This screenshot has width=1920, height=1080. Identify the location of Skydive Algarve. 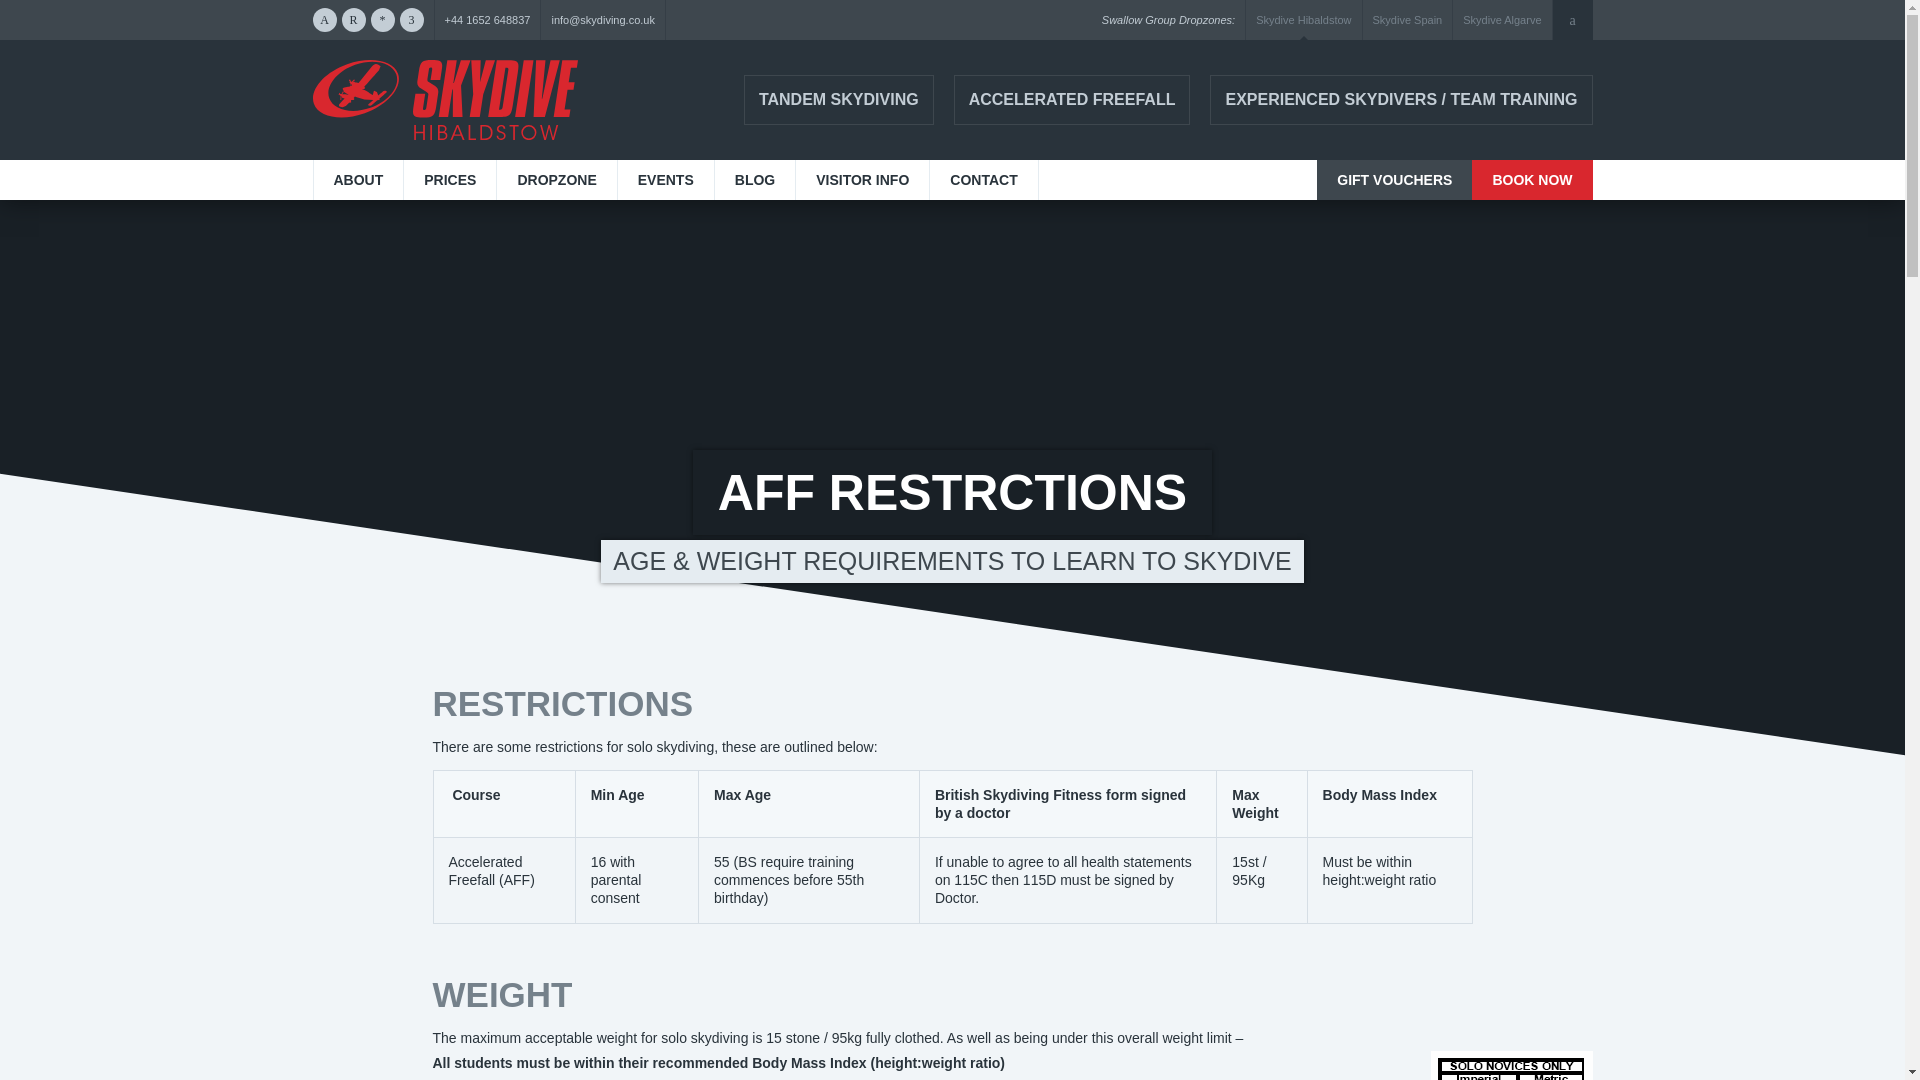
(1502, 20).